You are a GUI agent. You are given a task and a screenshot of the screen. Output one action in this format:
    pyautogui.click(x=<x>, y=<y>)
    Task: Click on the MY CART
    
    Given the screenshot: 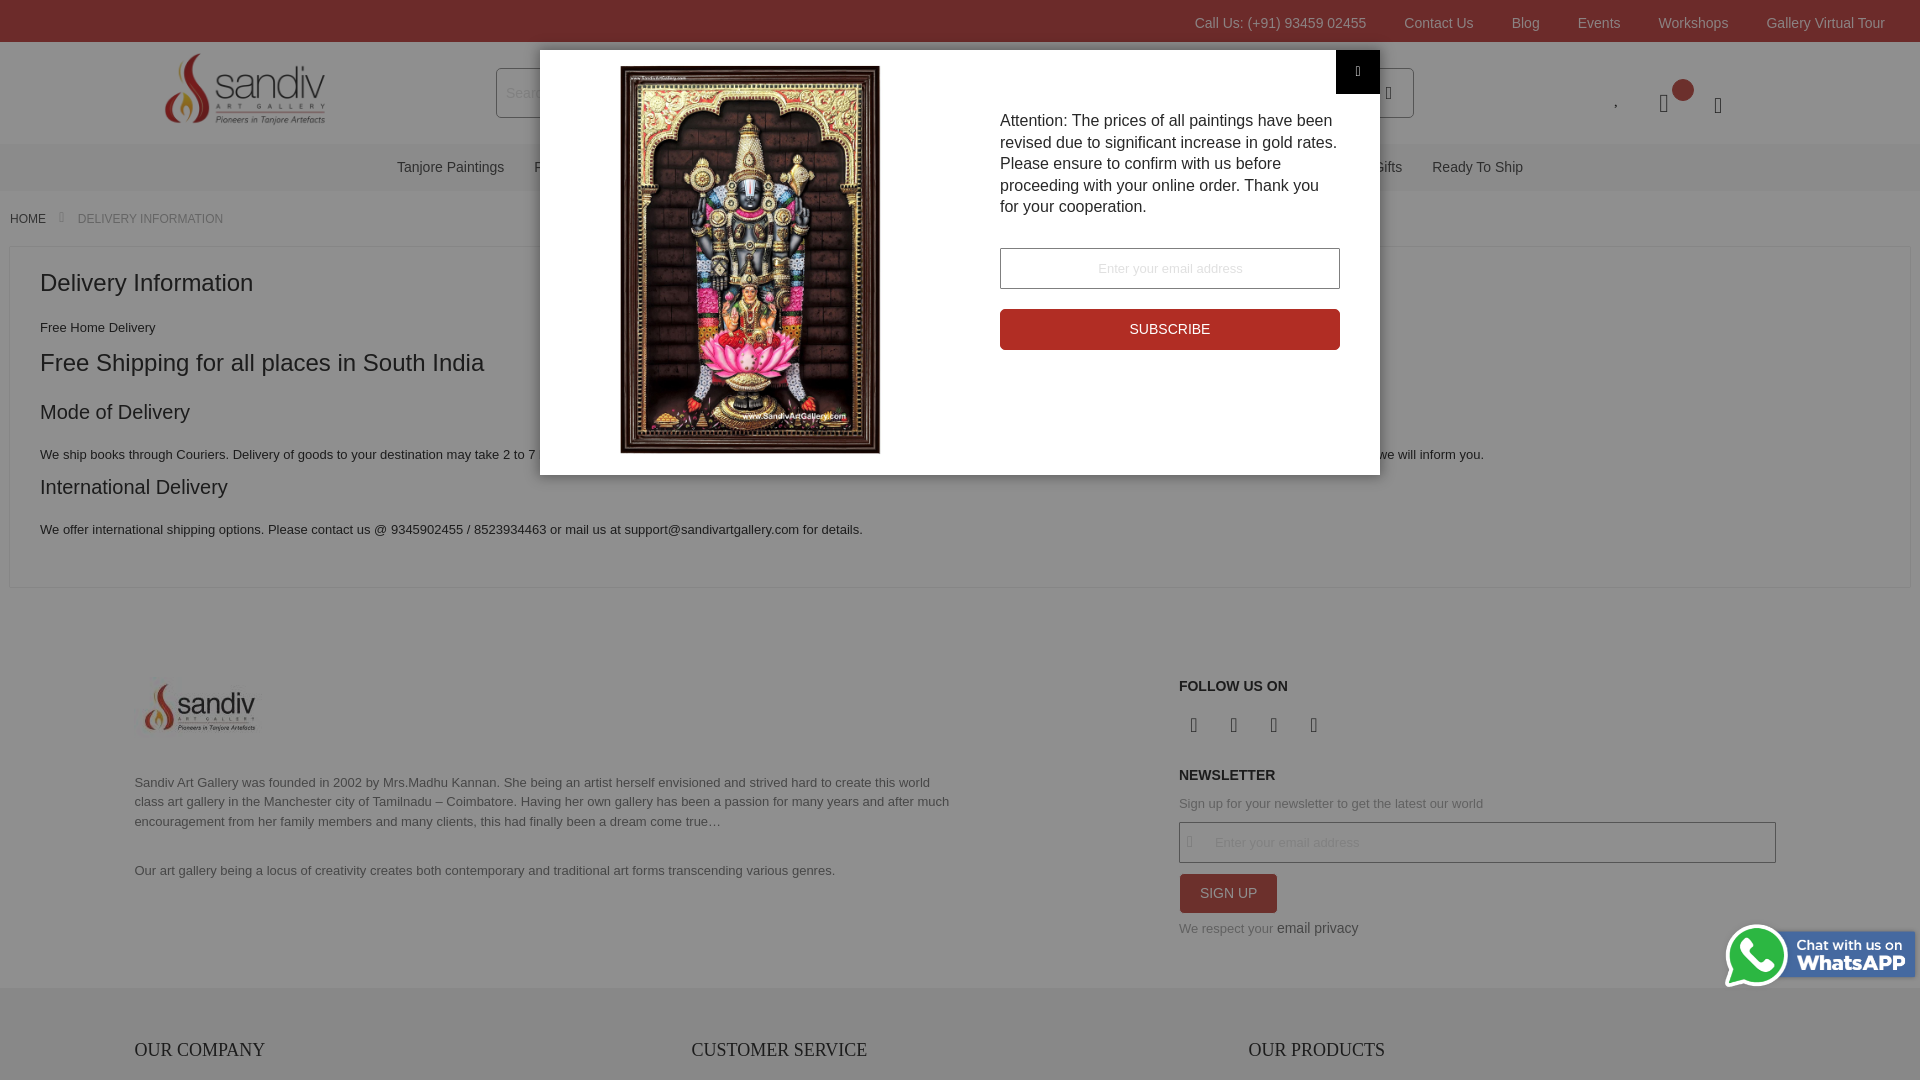 What is the action you would take?
    pyautogui.click(x=1673, y=103)
    